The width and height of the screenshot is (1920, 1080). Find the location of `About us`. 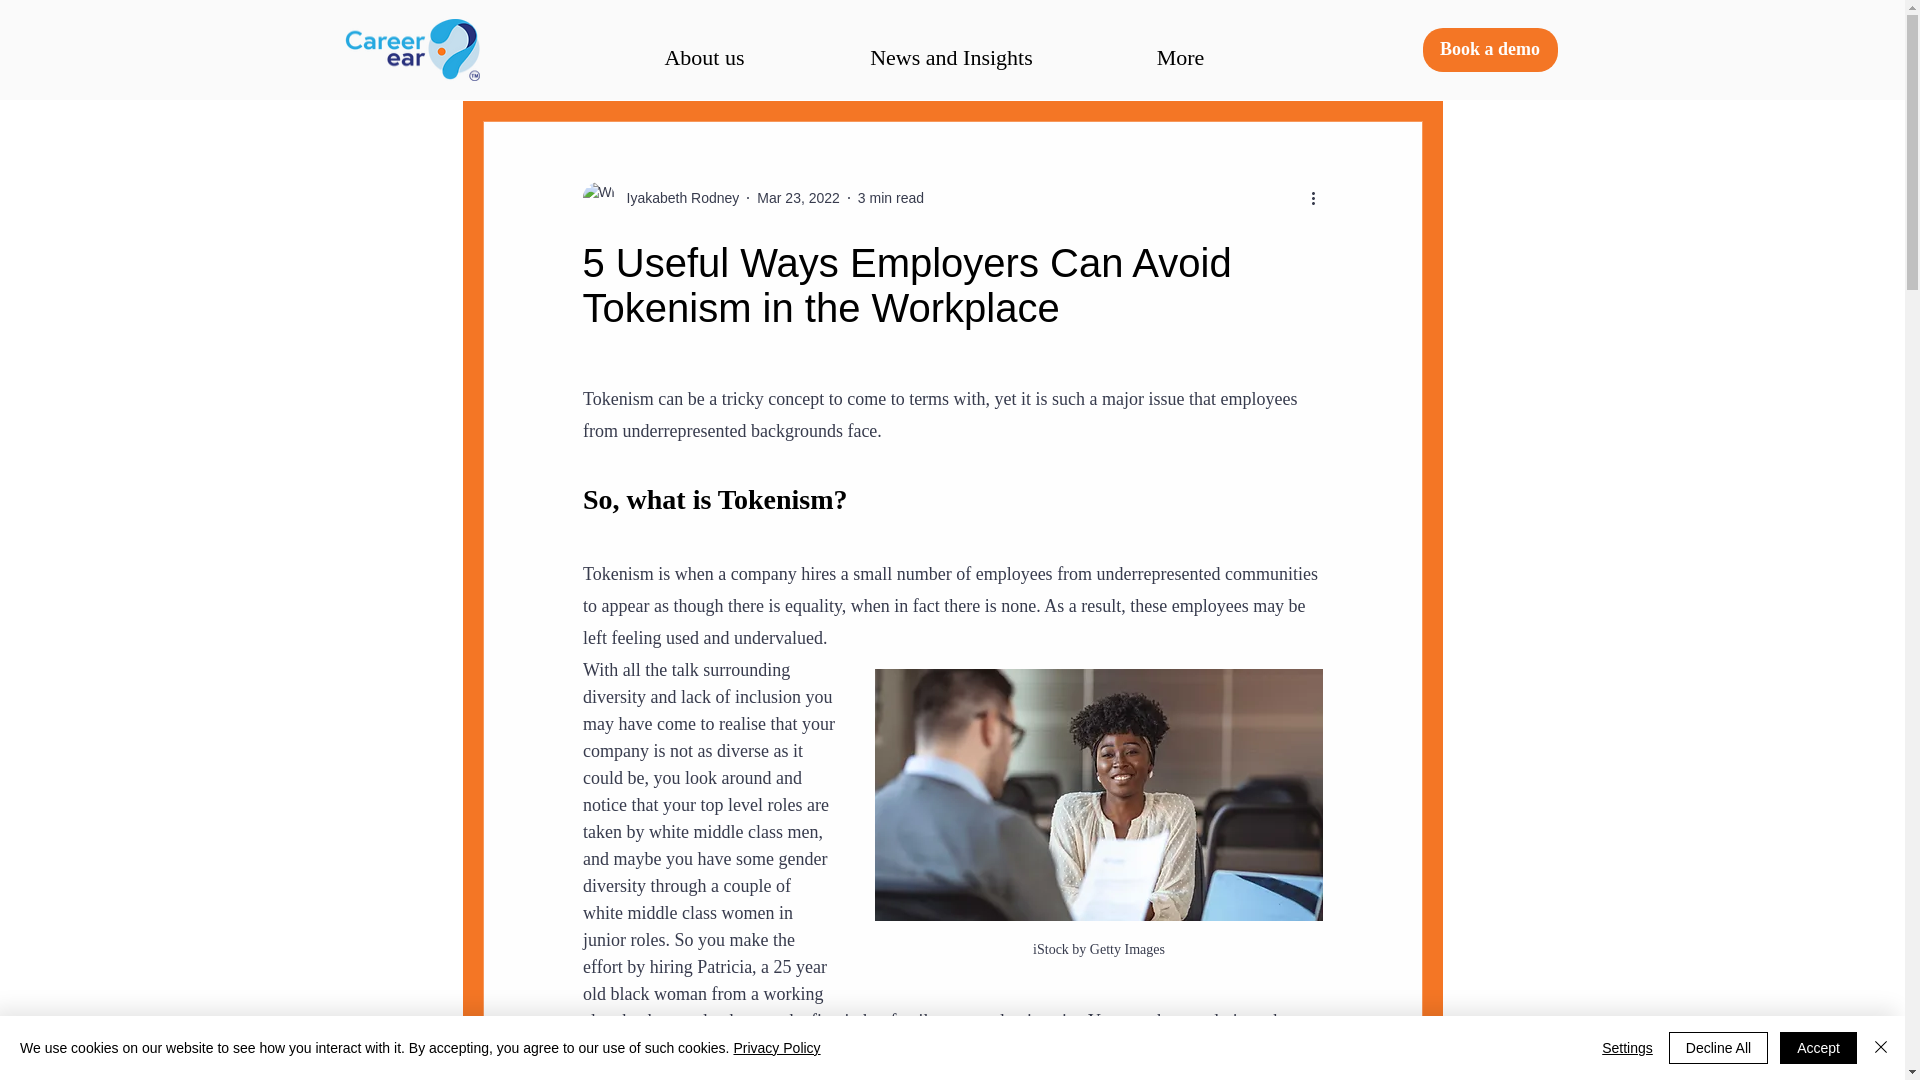

About us is located at coordinates (705, 56).